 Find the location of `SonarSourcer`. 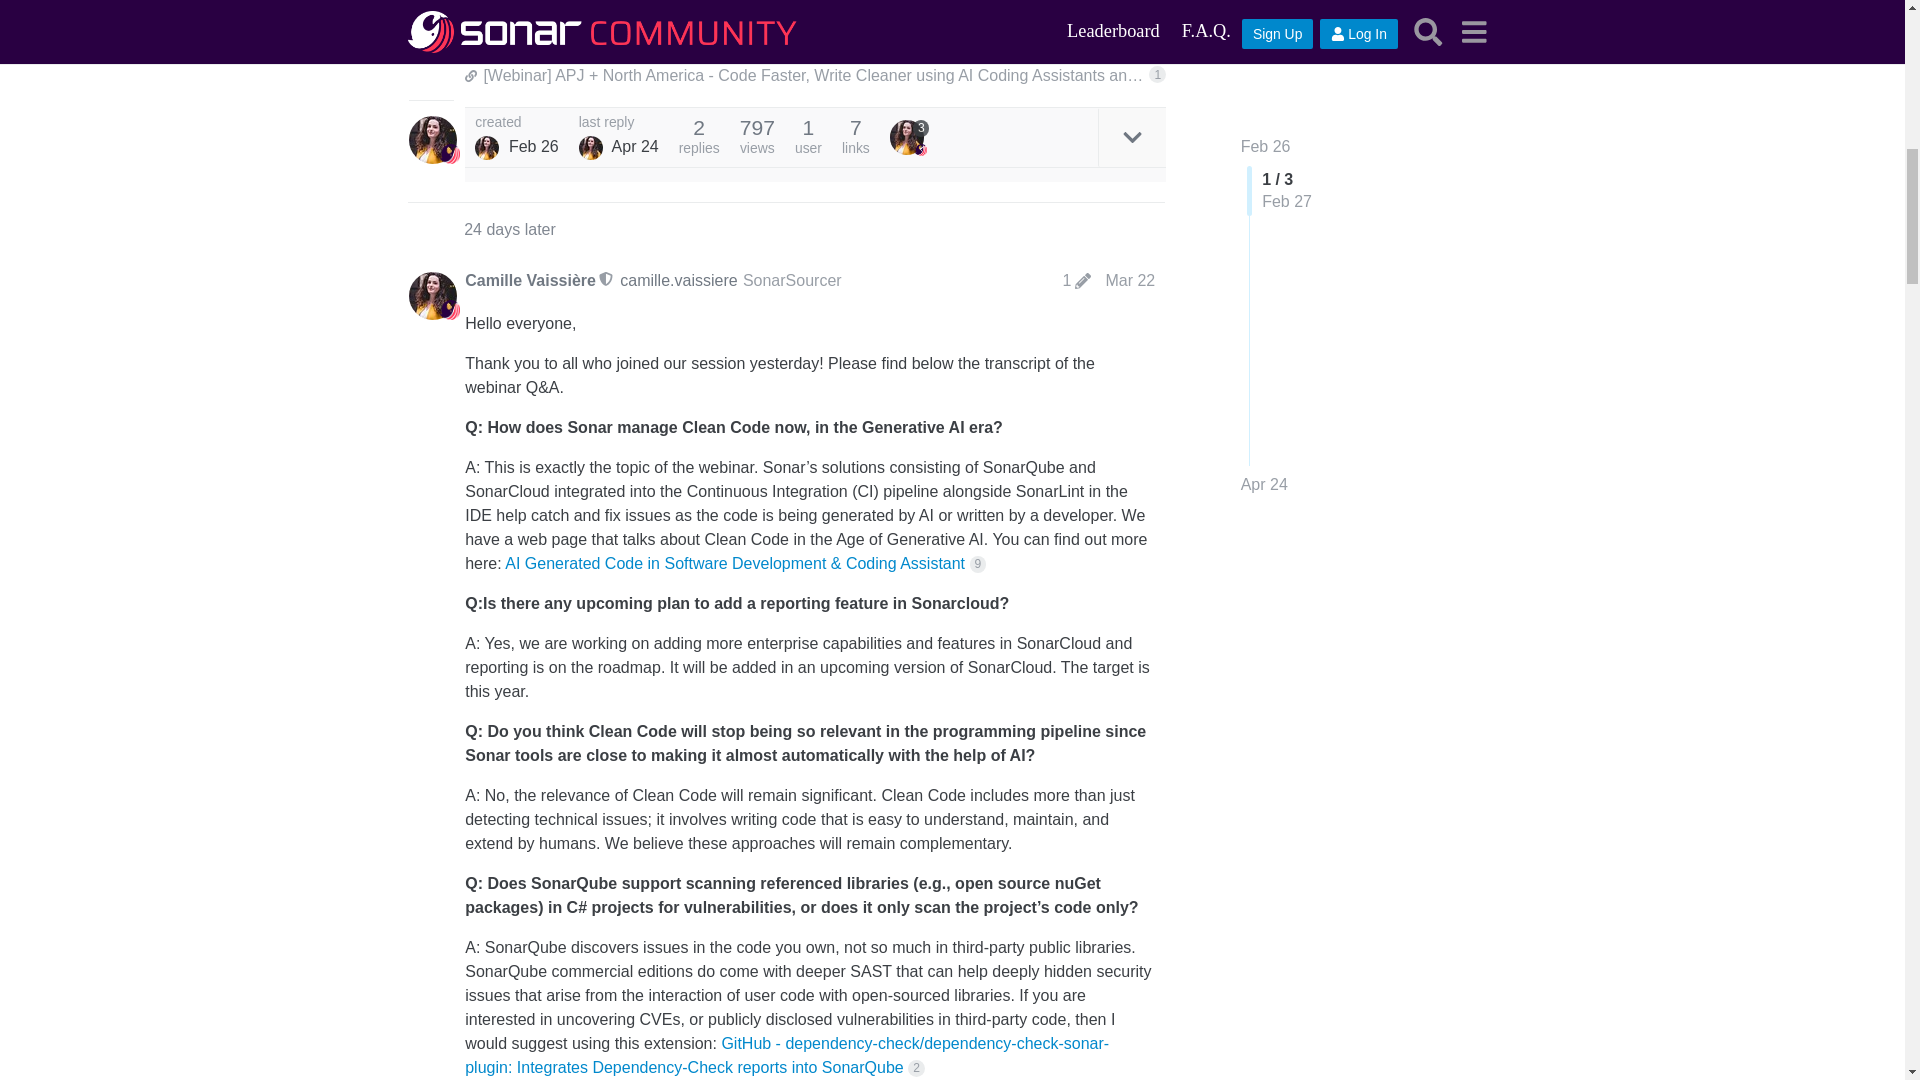

SonarSourcer is located at coordinates (792, 280).